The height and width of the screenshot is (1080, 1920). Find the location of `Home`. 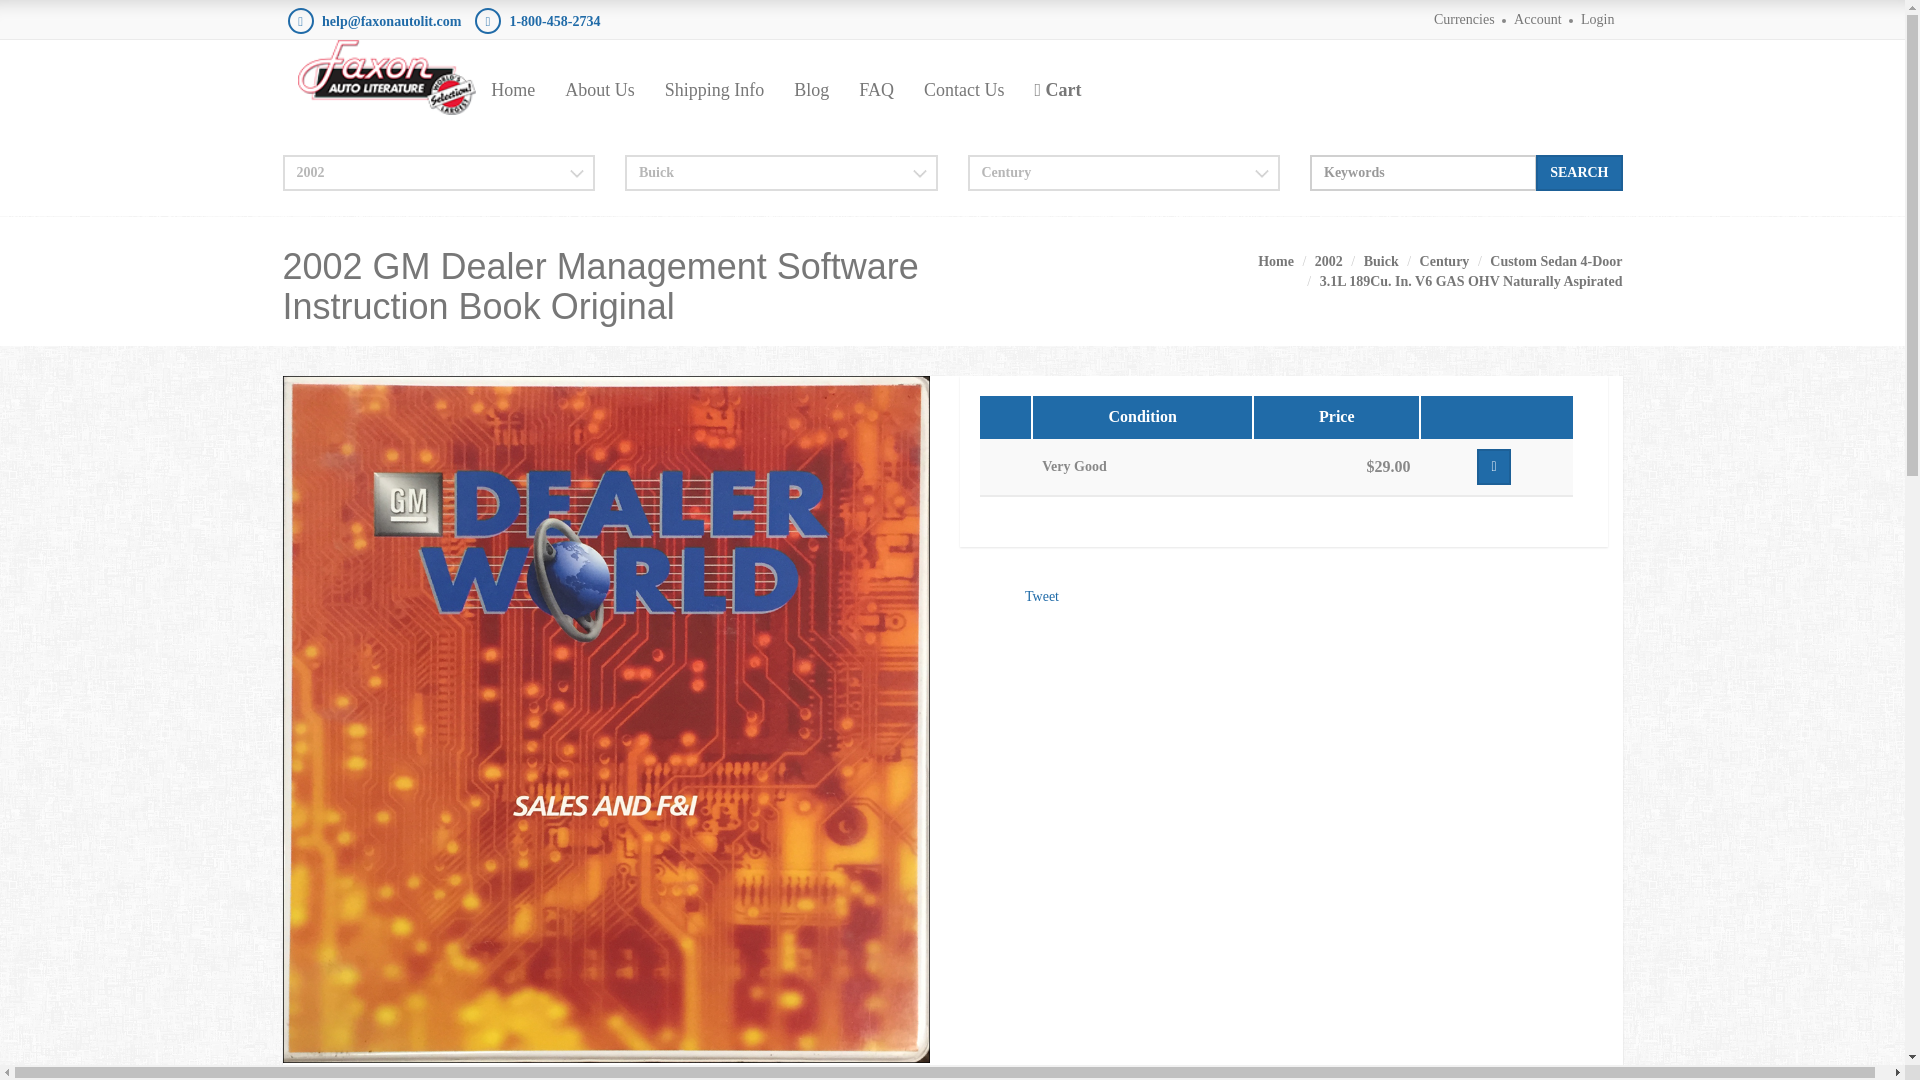

Home is located at coordinates (512, 89).